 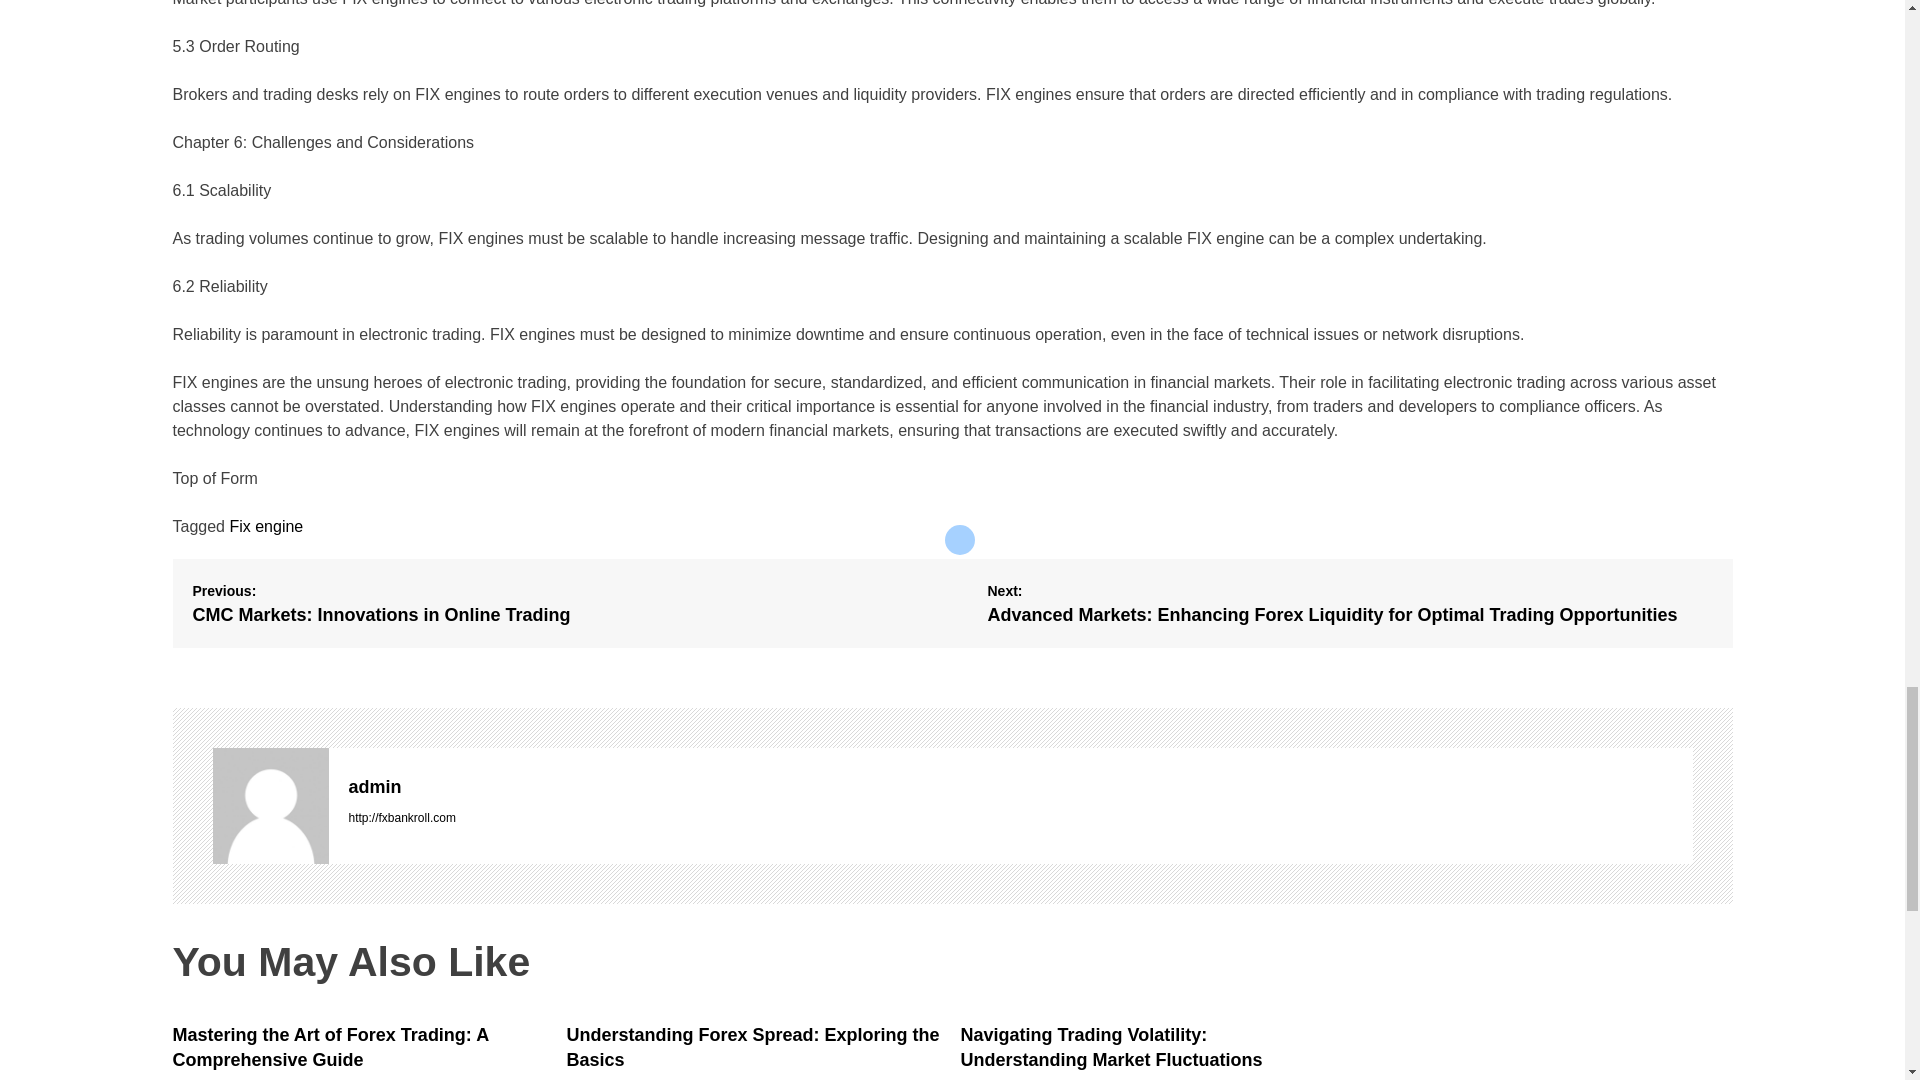 I want to click on Mastering the Art of Forex Trading: A Comprehensive Guide, so click(x=330, y=1047).